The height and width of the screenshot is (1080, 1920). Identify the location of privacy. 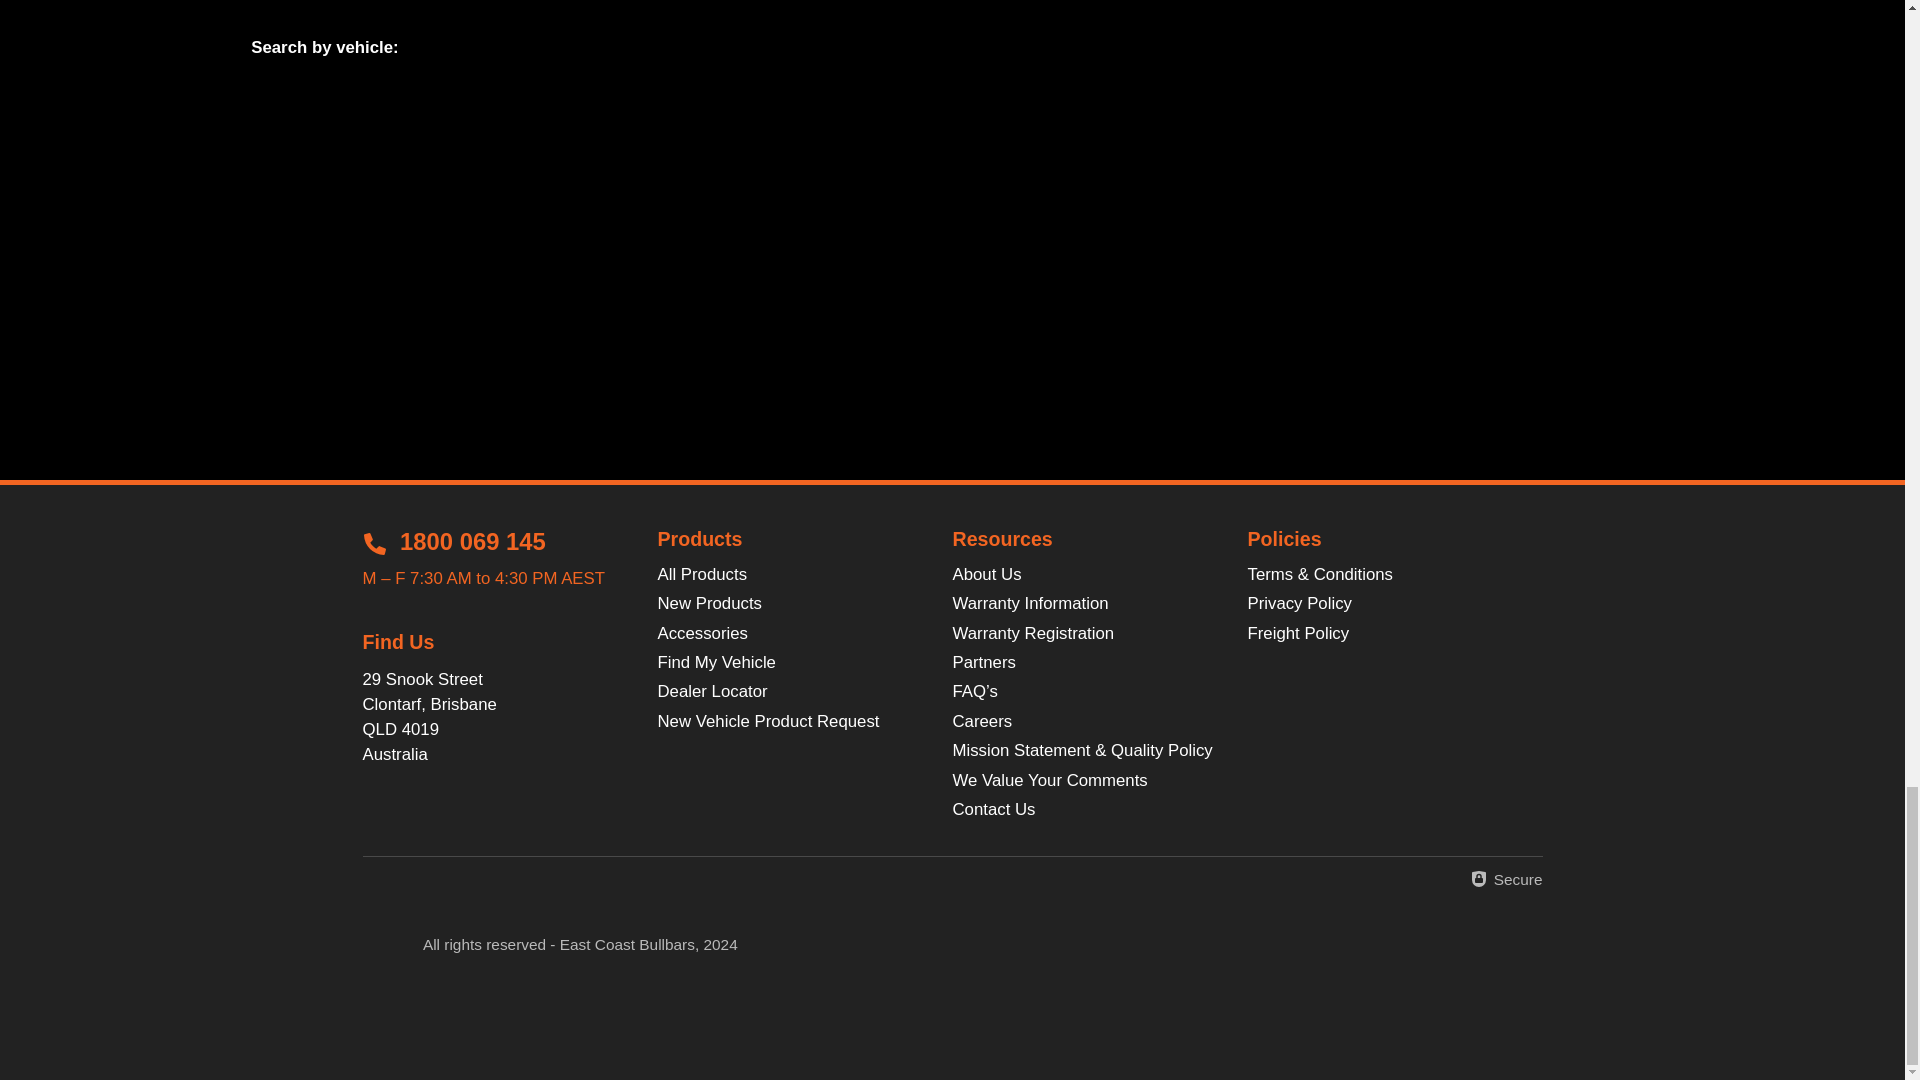
(1478, 878).